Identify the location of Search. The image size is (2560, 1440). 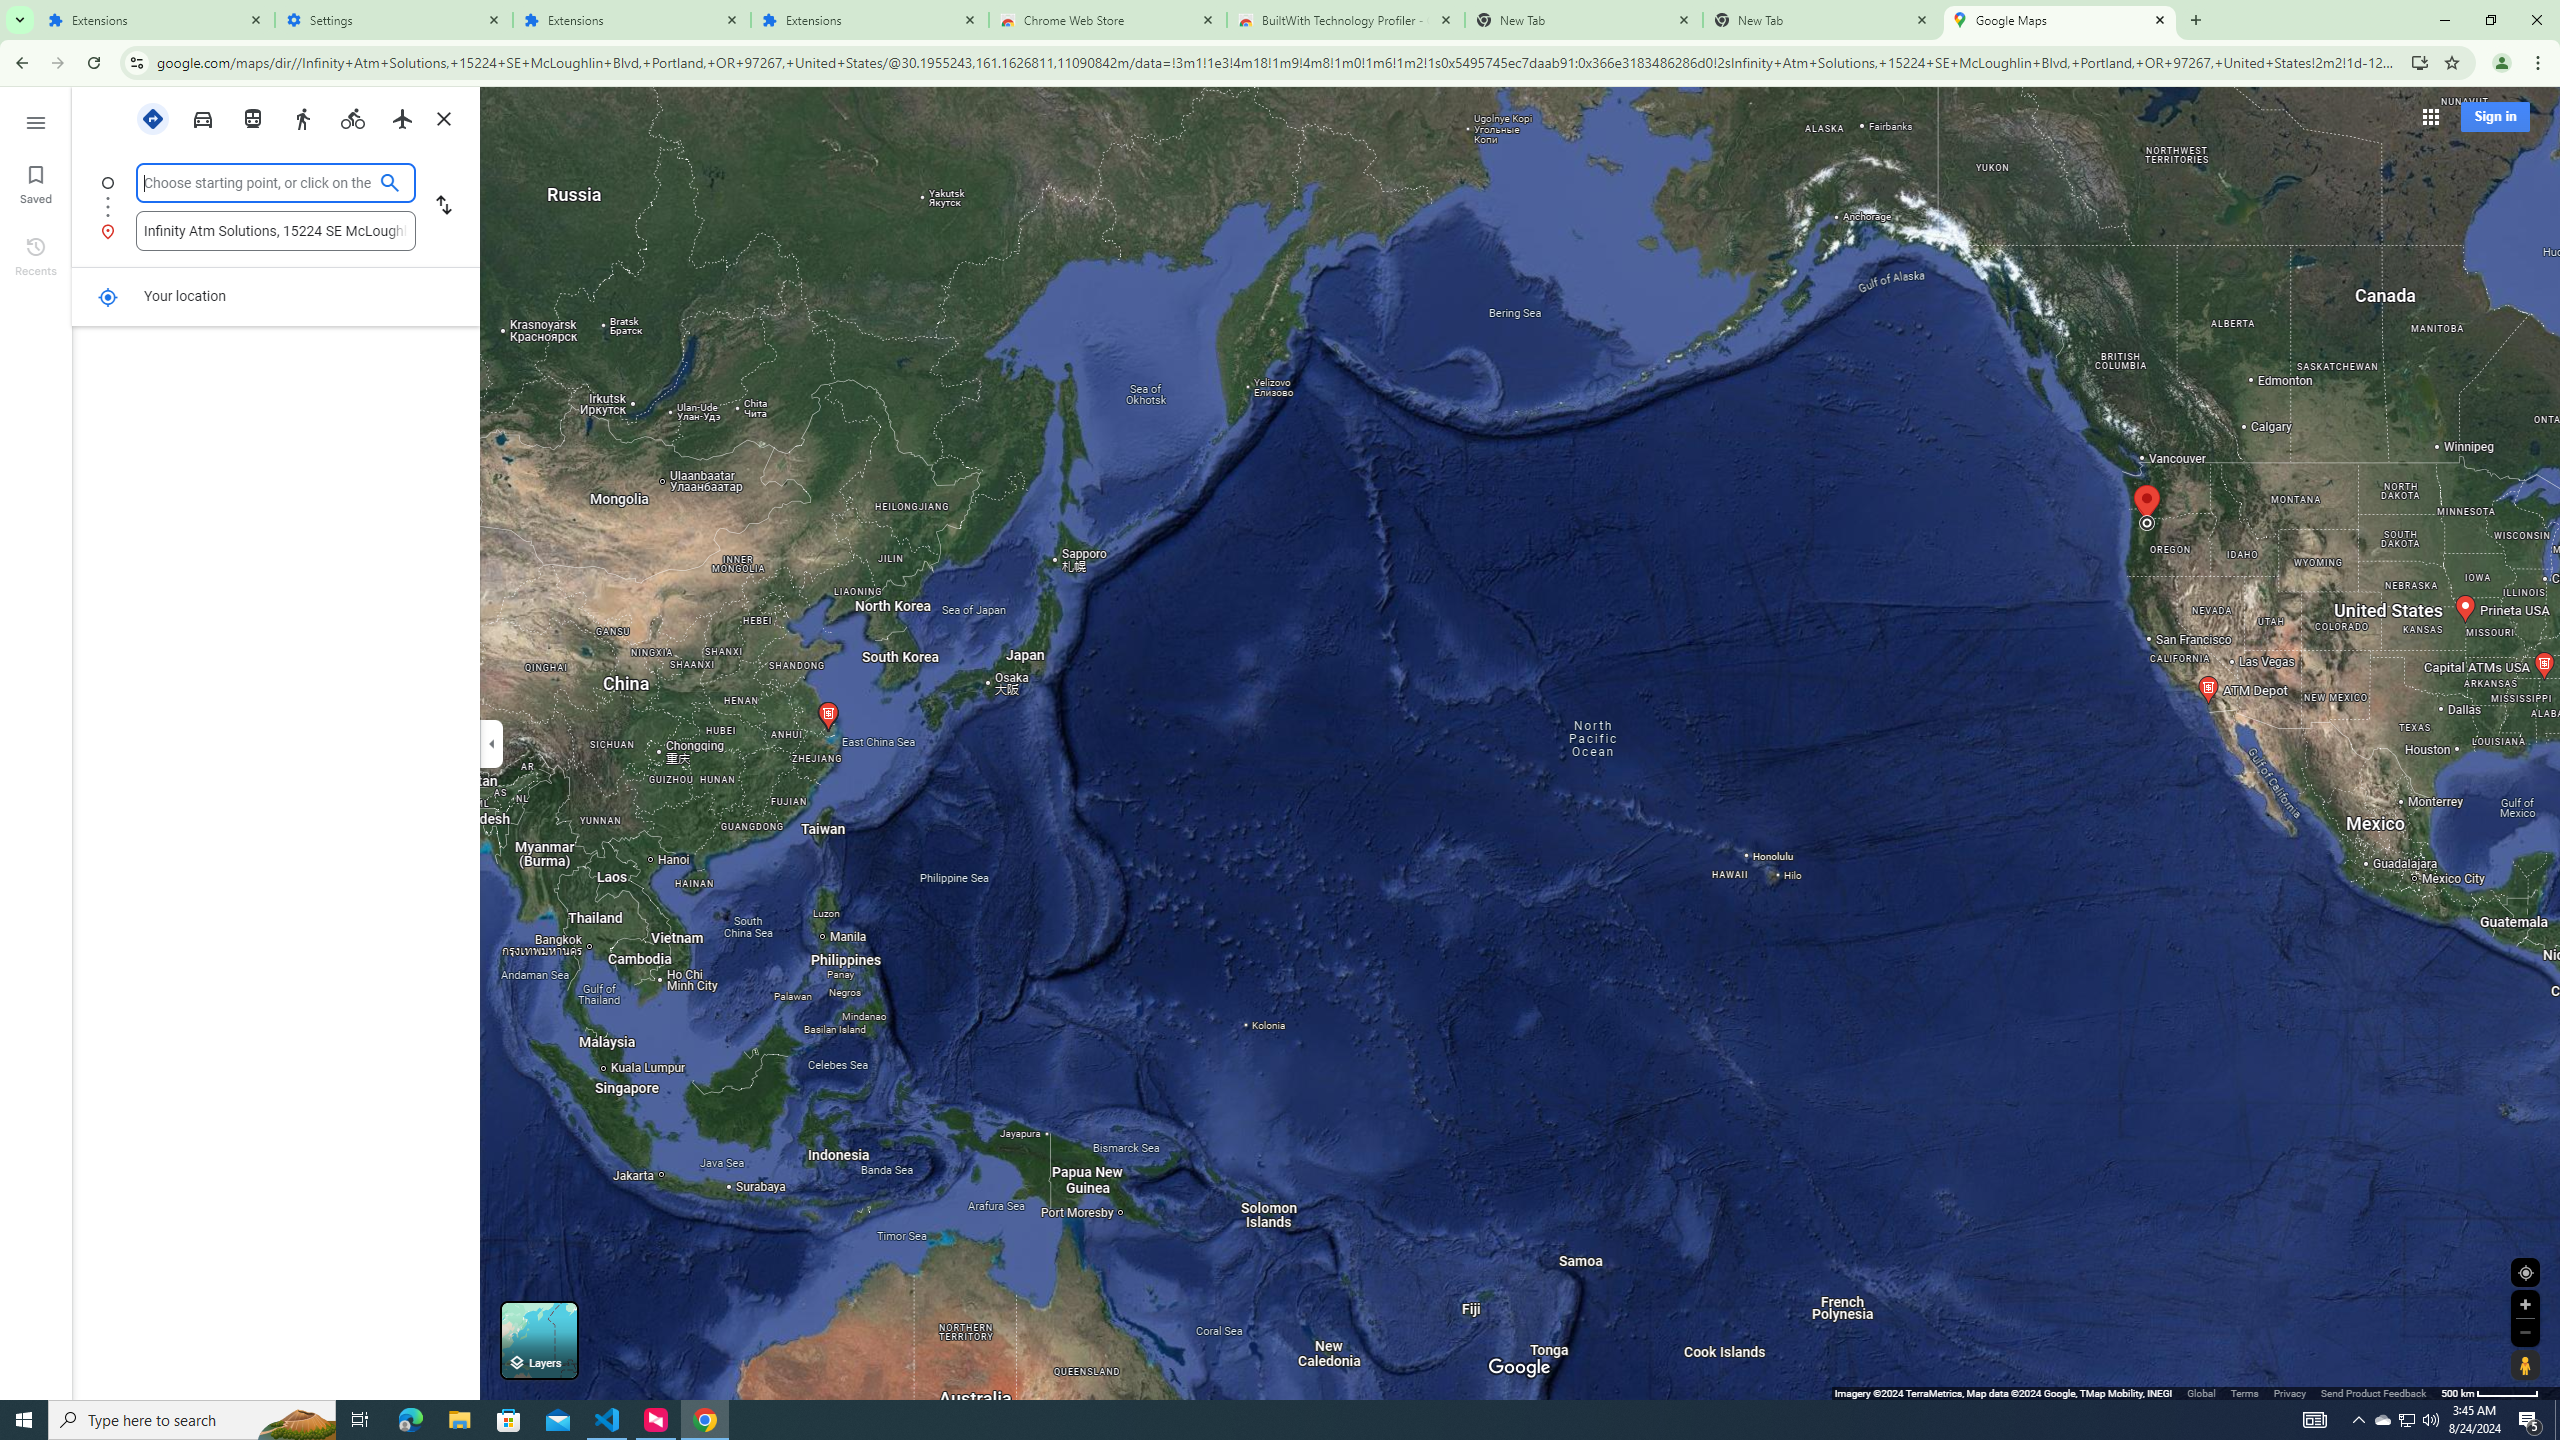
(496, 232).